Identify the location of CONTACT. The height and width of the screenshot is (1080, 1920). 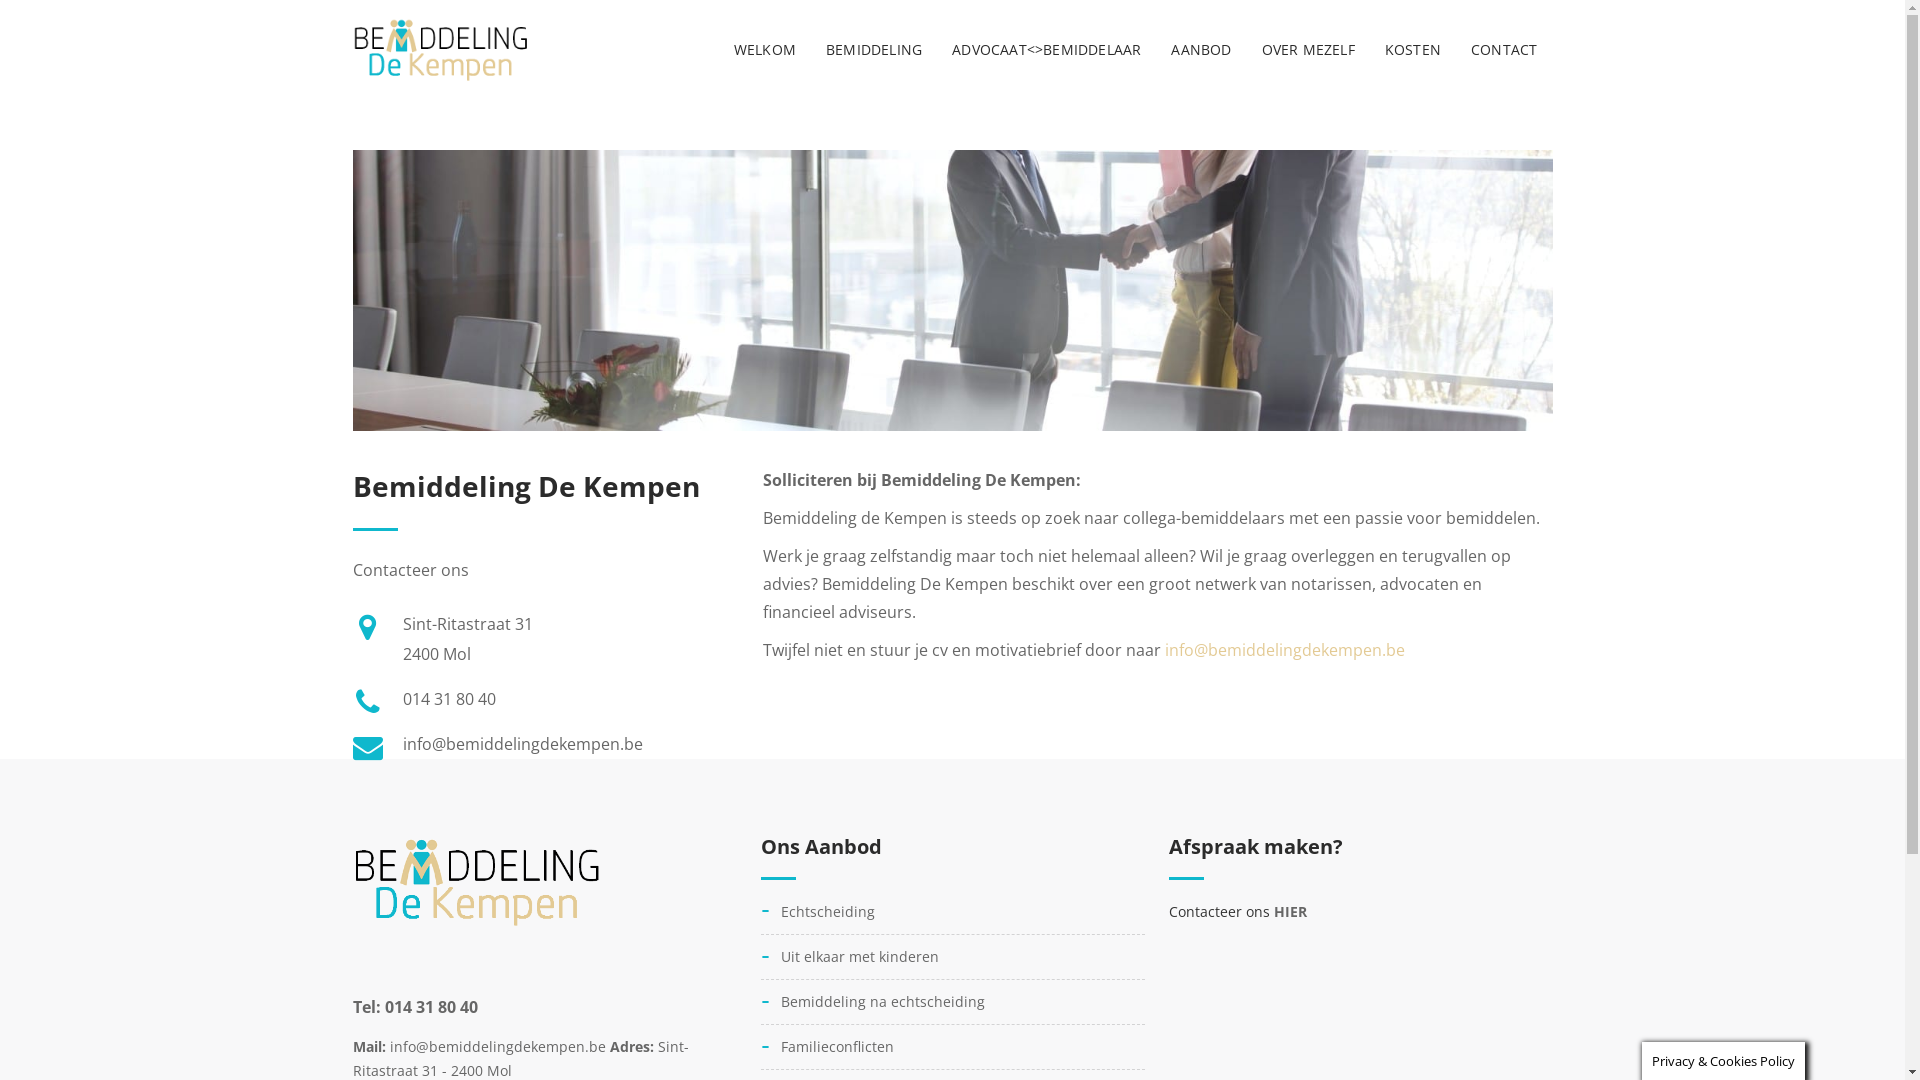
(1504, 50).